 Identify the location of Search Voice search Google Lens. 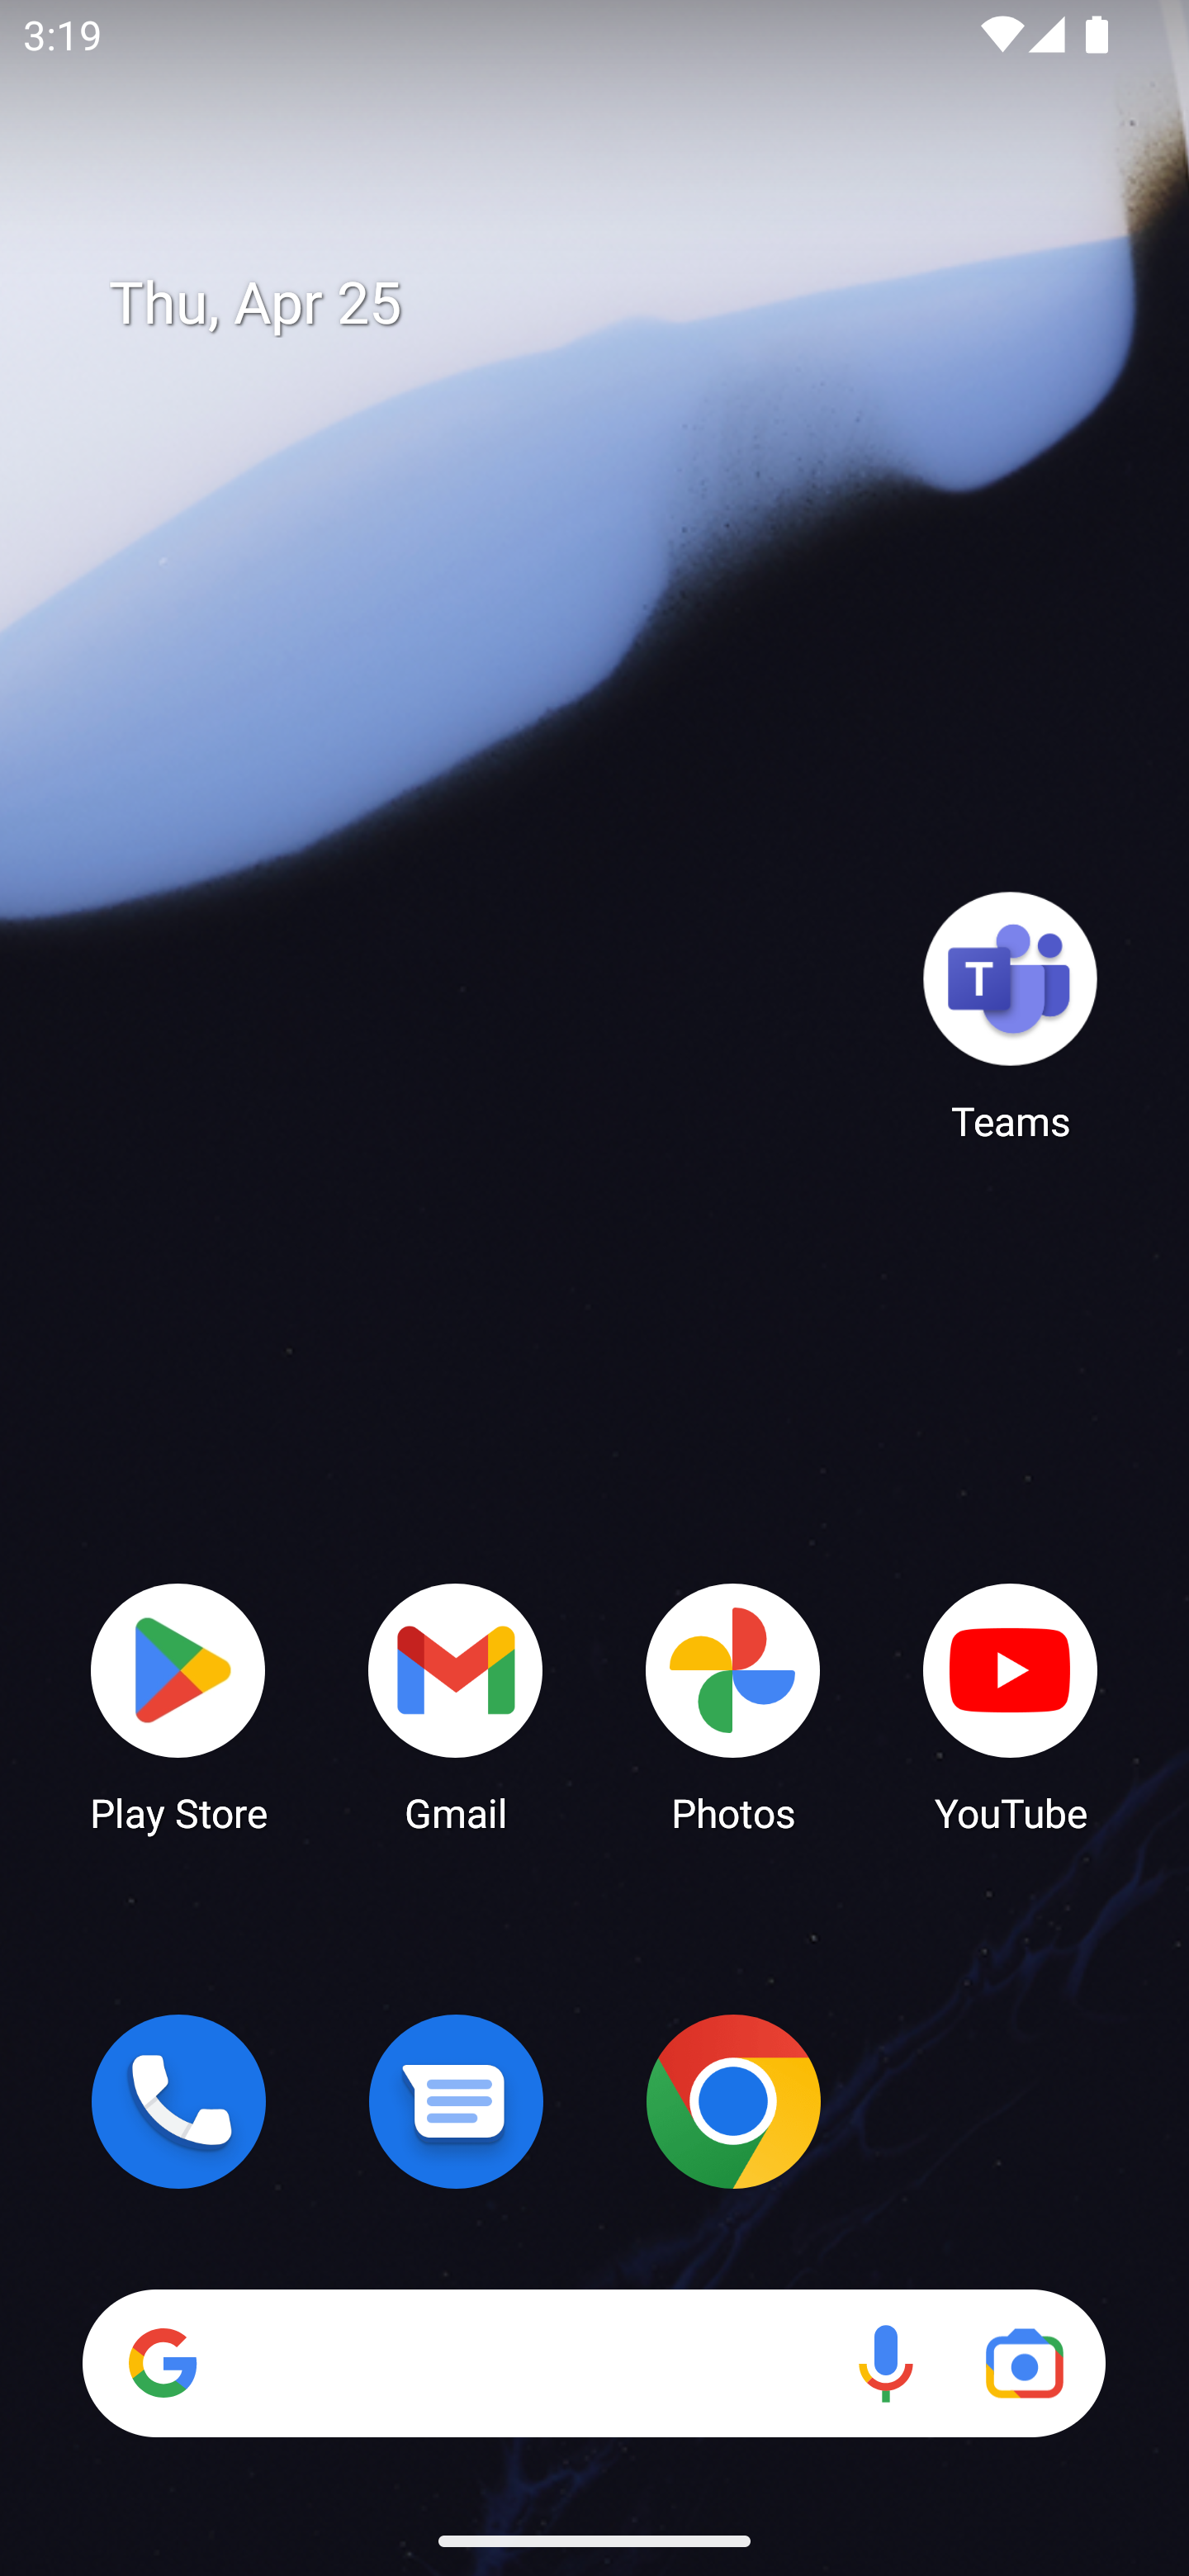
(594, 2363).